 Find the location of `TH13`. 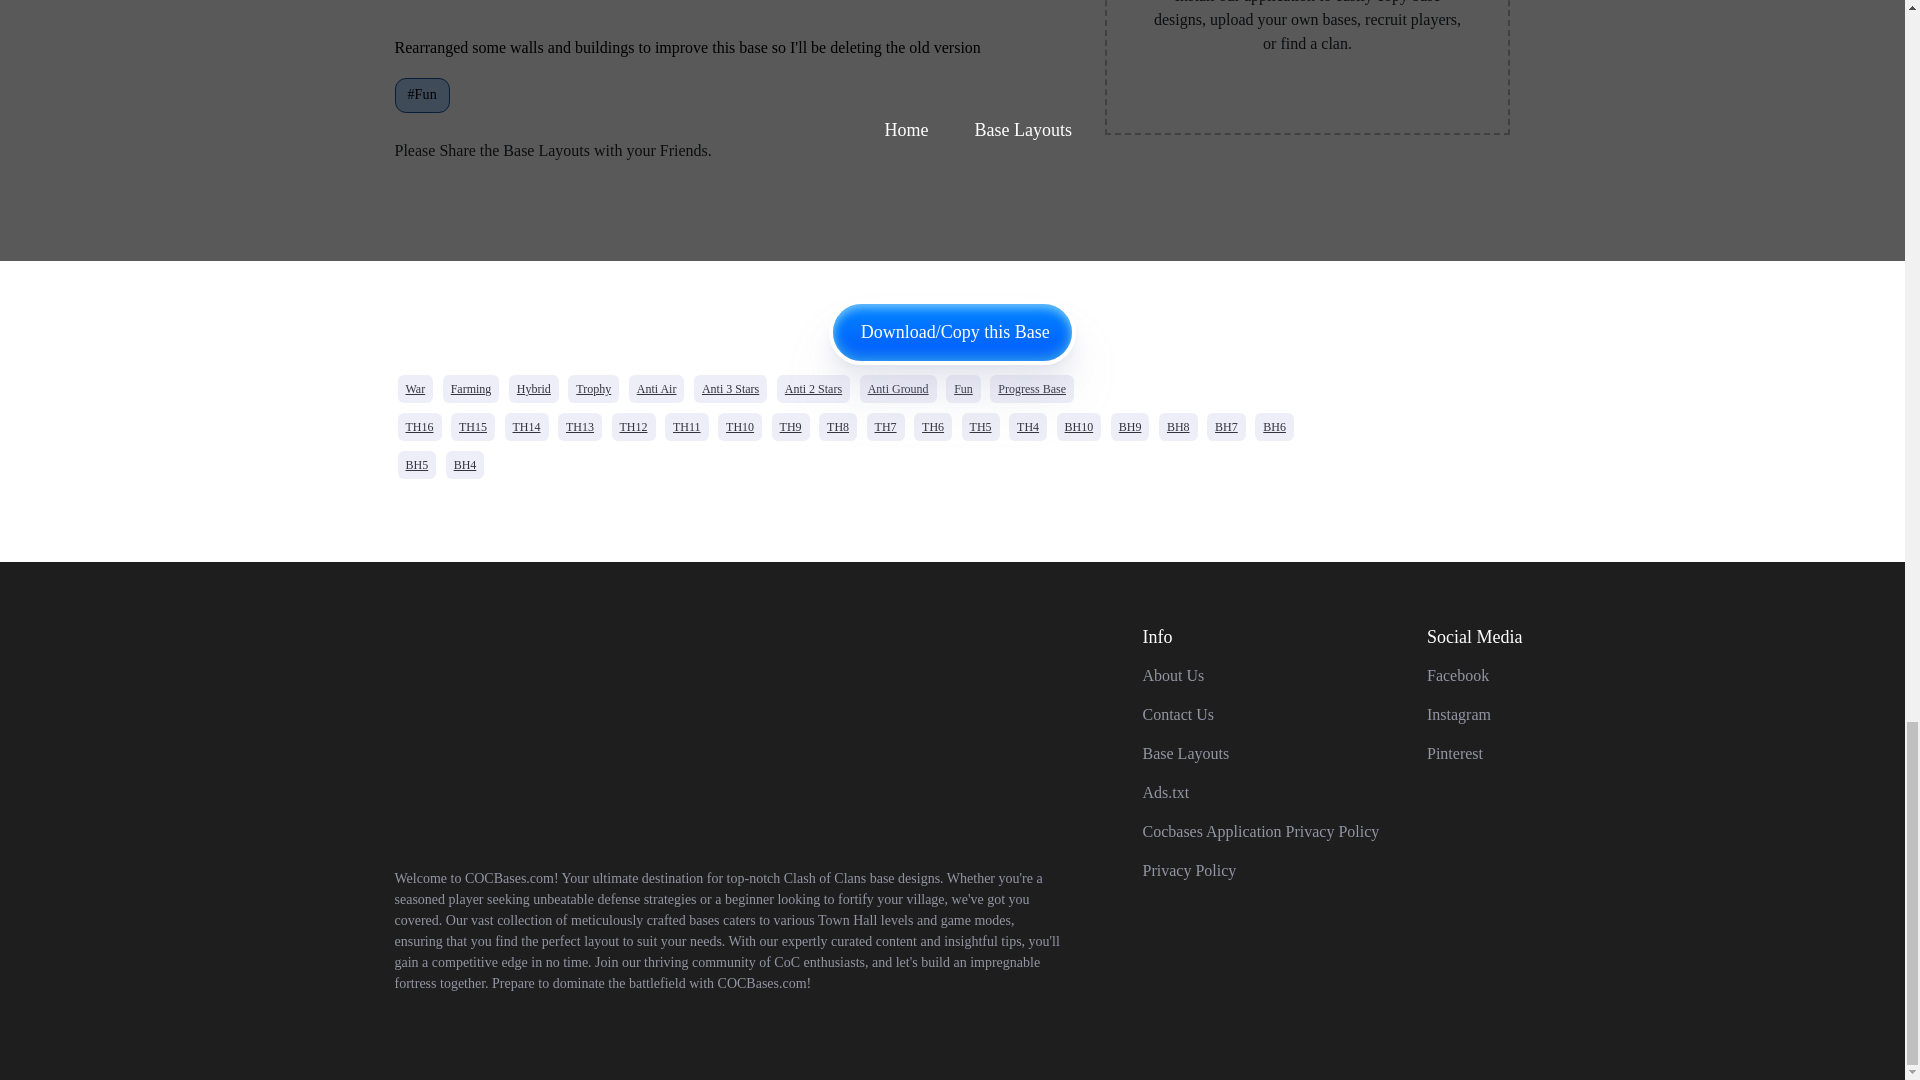

TH13 is located at coordinates (580, 426).